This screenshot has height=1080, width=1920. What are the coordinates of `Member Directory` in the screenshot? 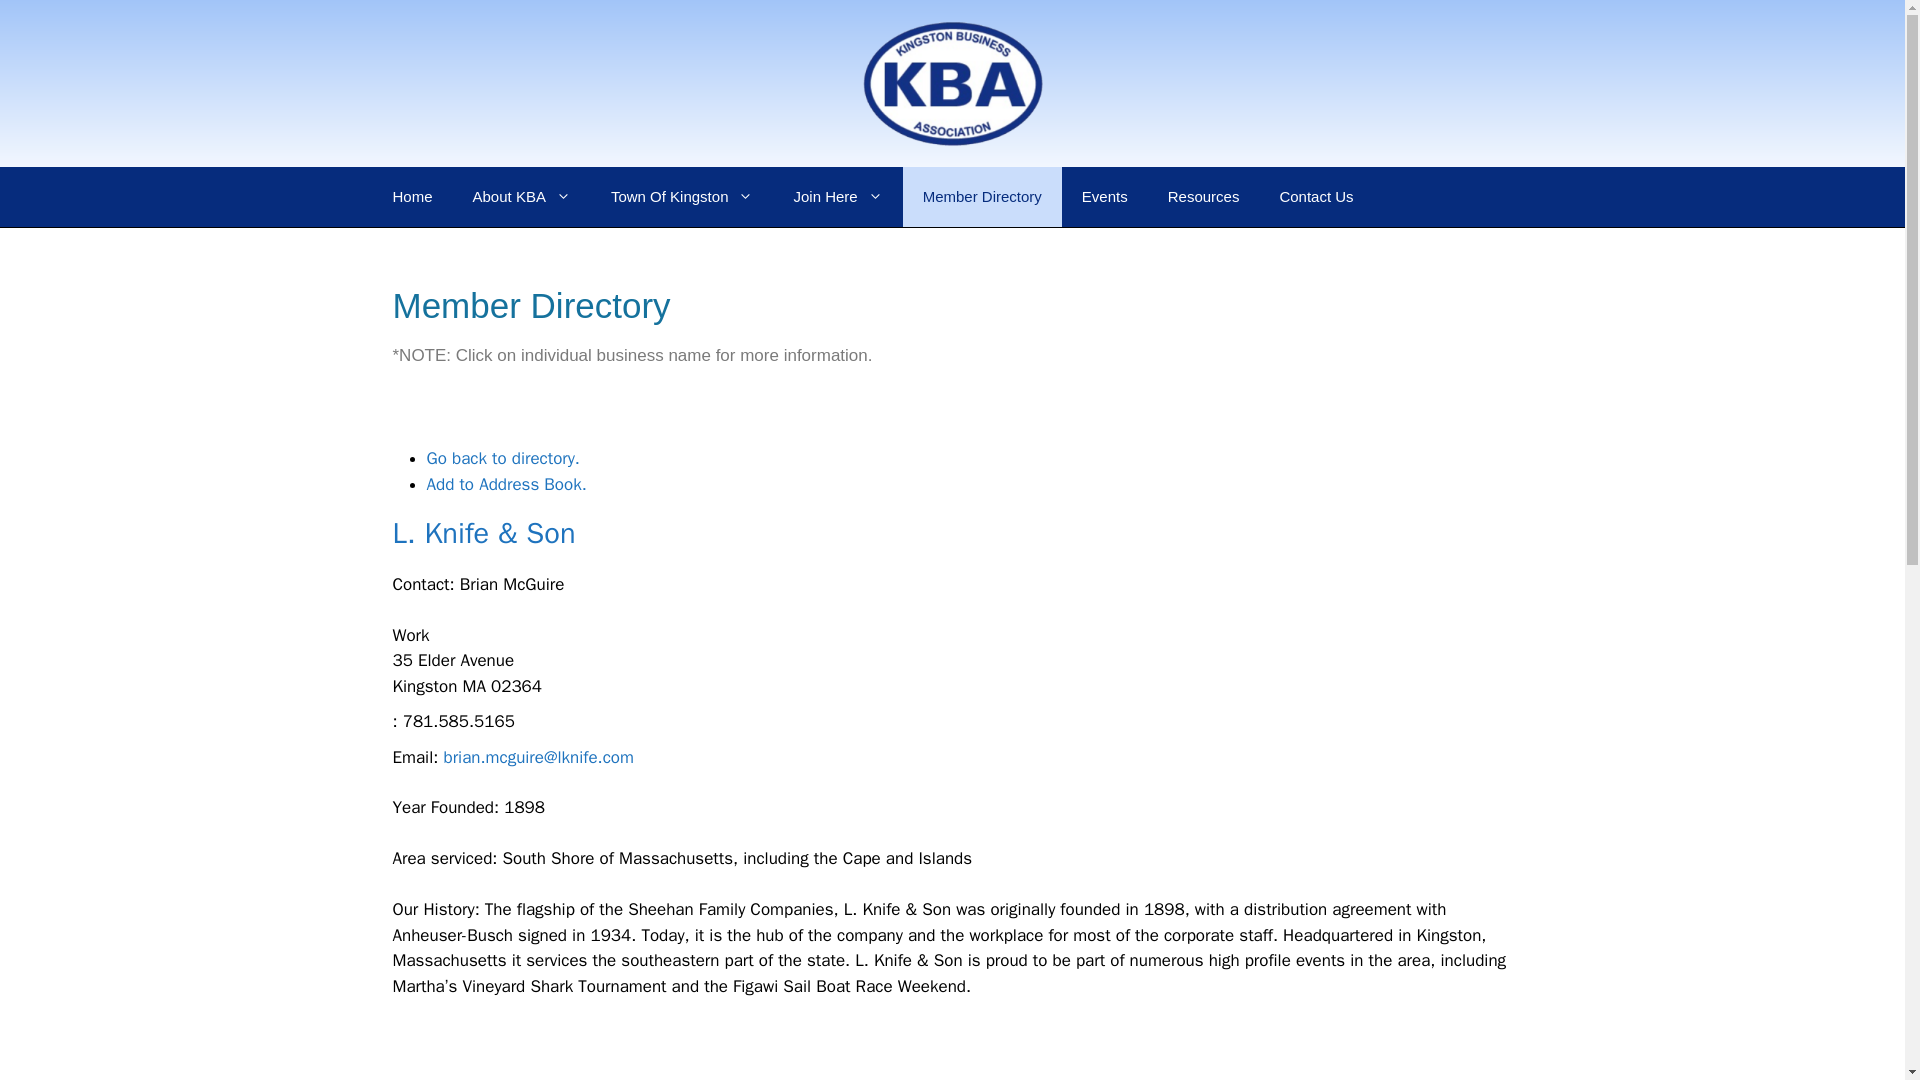 It's located at (982, 196).